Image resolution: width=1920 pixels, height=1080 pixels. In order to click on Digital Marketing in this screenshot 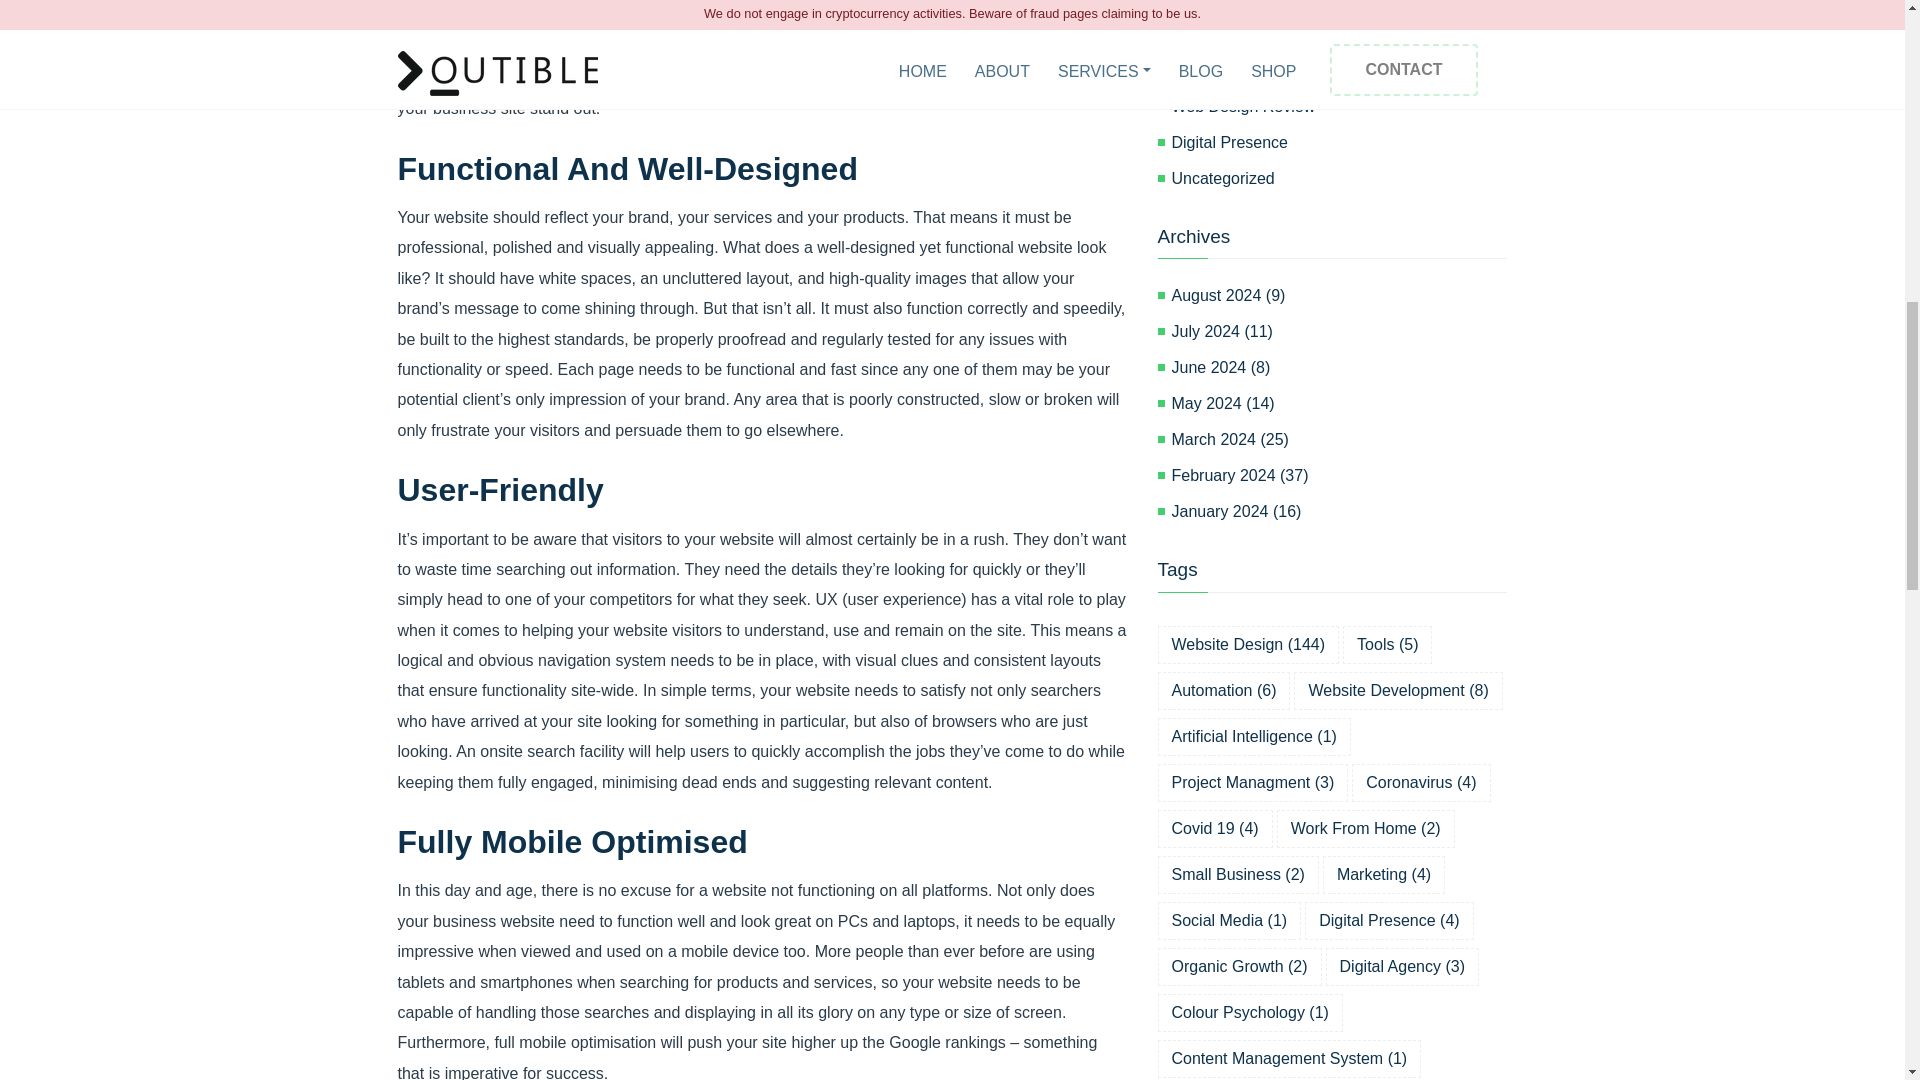, I will do `click(1339, 5)`.